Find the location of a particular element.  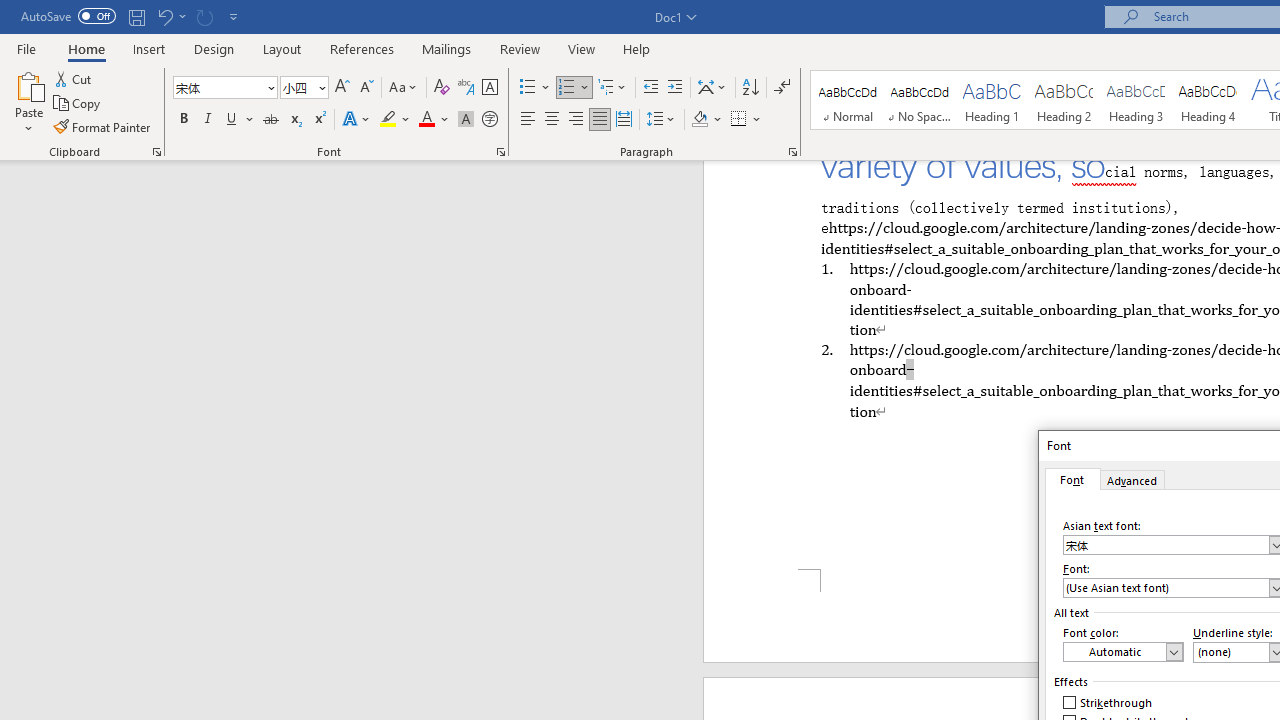

Undo Apply Quick Style is located at coordinates (170, 16).